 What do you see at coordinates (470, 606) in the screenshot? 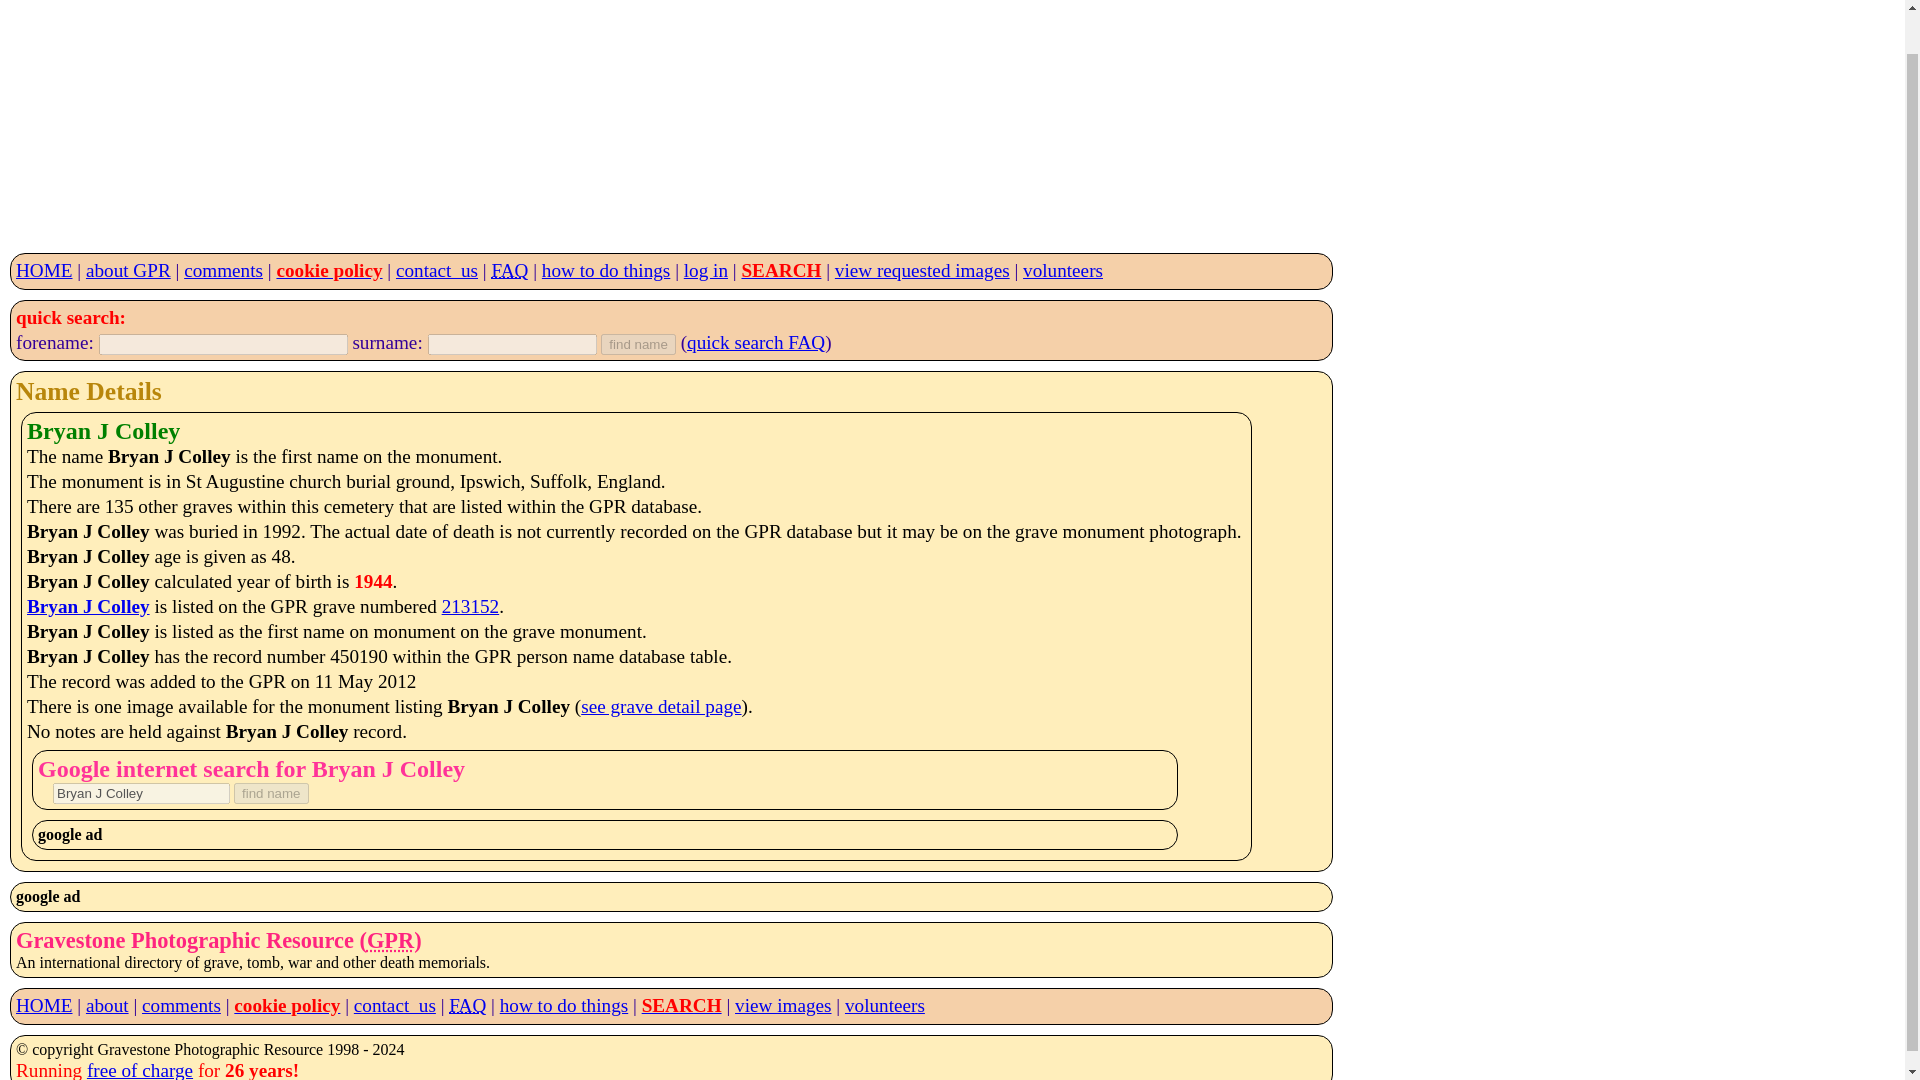
I see `213152` at bounding box center [470, 606].